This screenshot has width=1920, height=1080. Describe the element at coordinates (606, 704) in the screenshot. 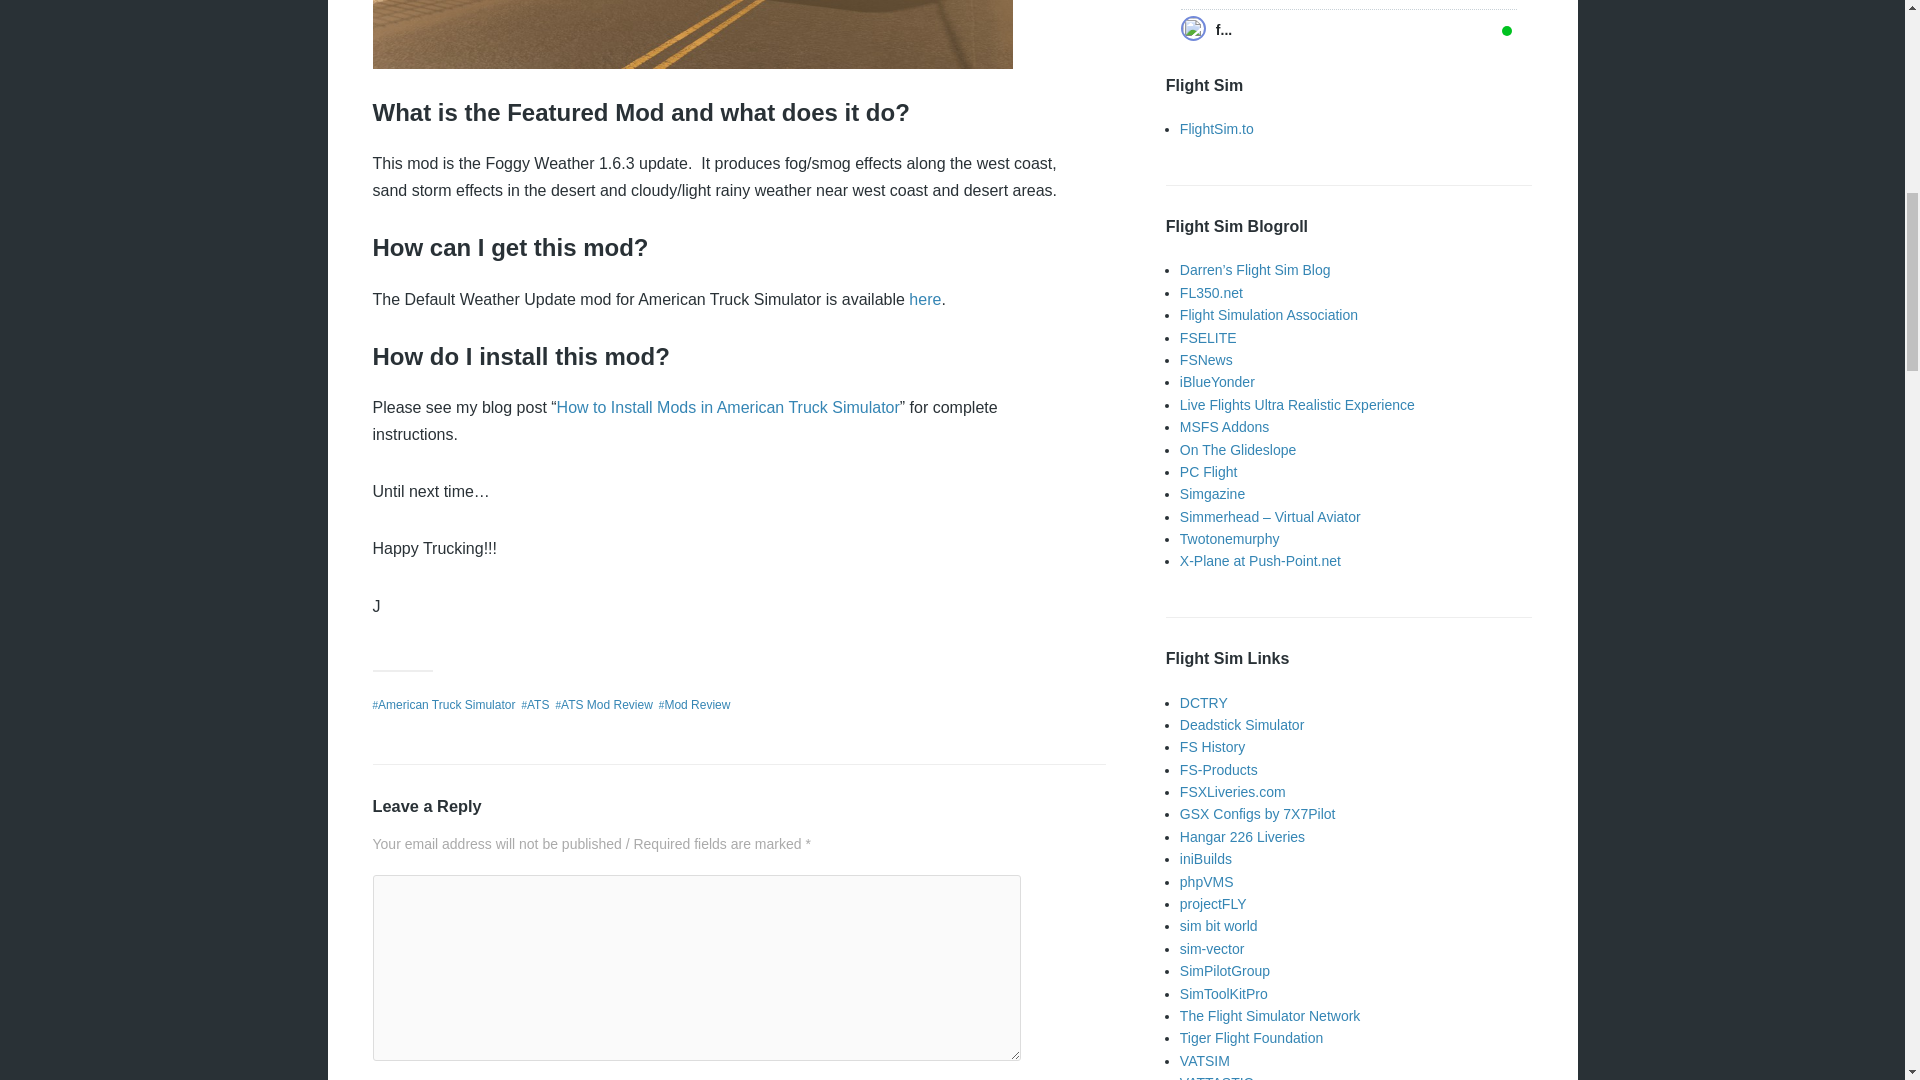

I see `ATS Mod Review` at that location.